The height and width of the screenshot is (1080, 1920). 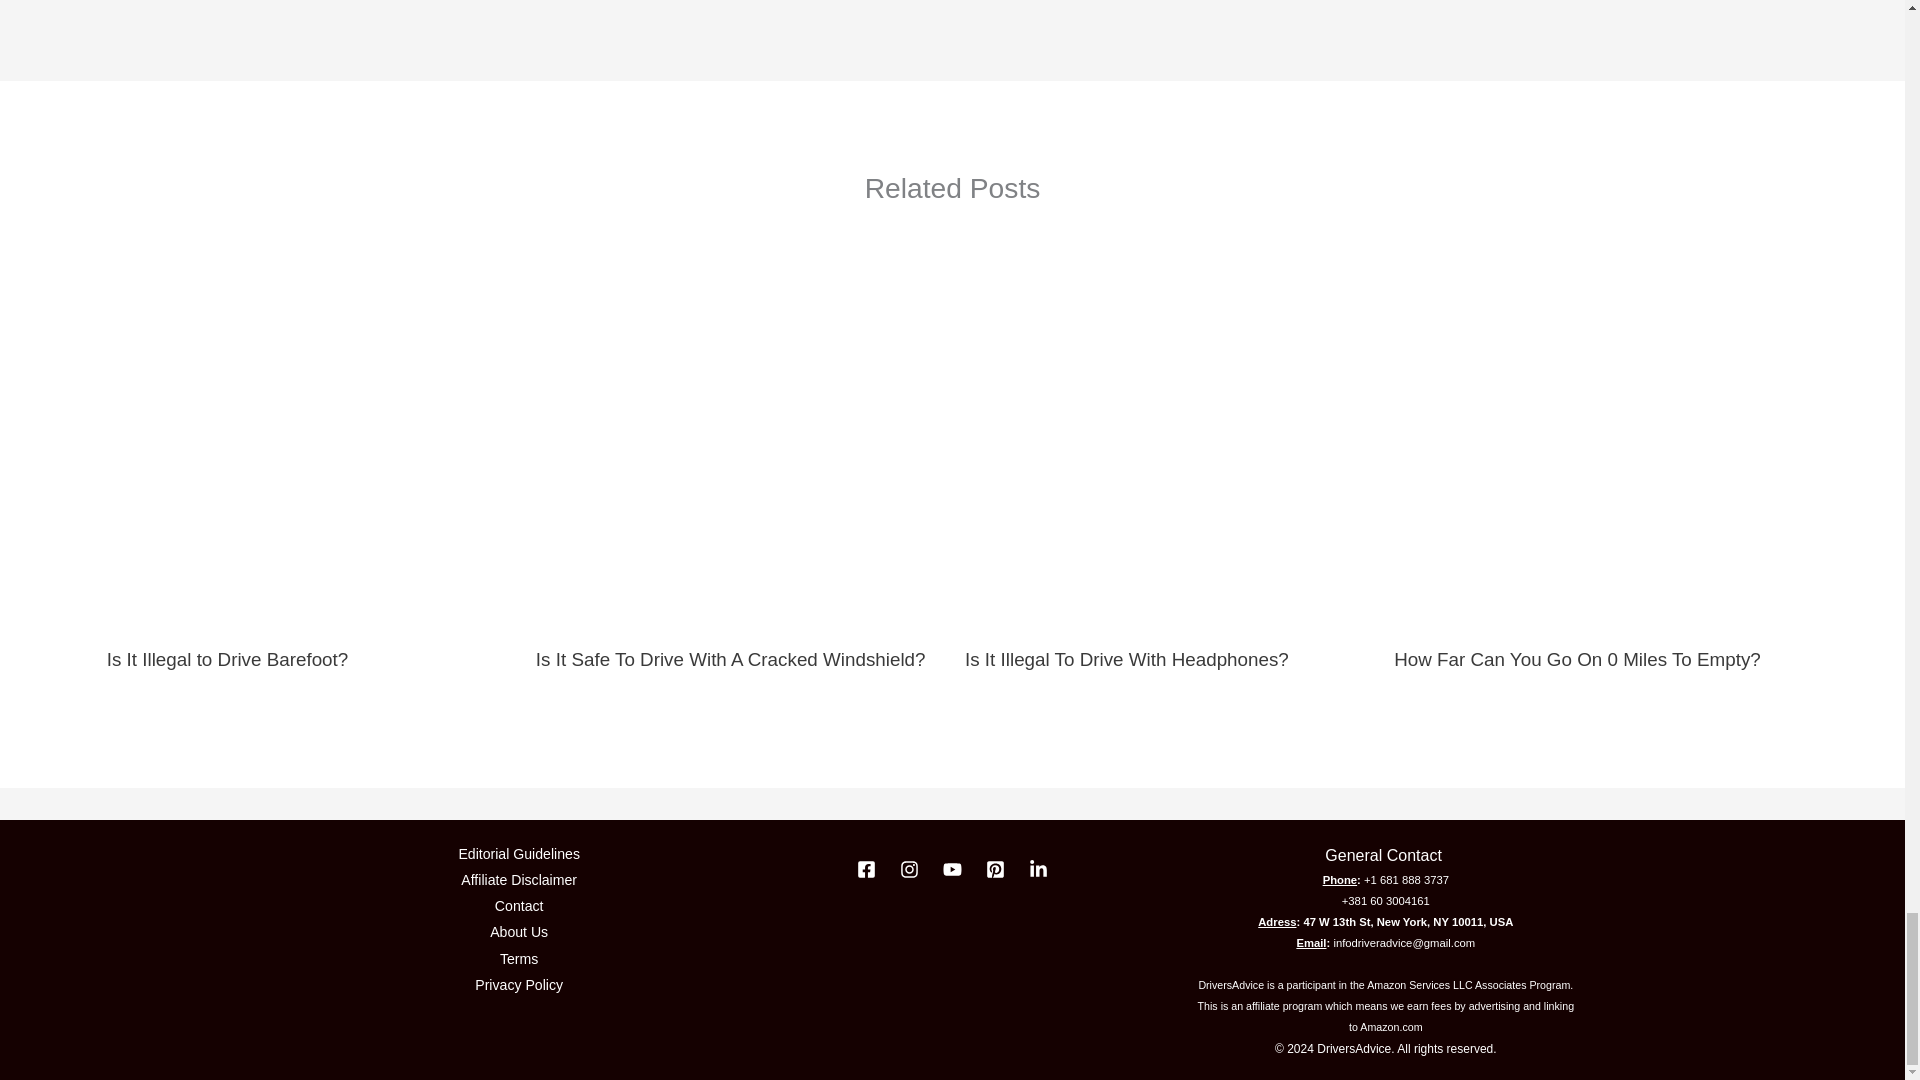 What do you see at coordinates (1126, 659) in the screenshot?
I see `Is It Illegal To Drive With Headphones?` at bounding box center [1126, 659].